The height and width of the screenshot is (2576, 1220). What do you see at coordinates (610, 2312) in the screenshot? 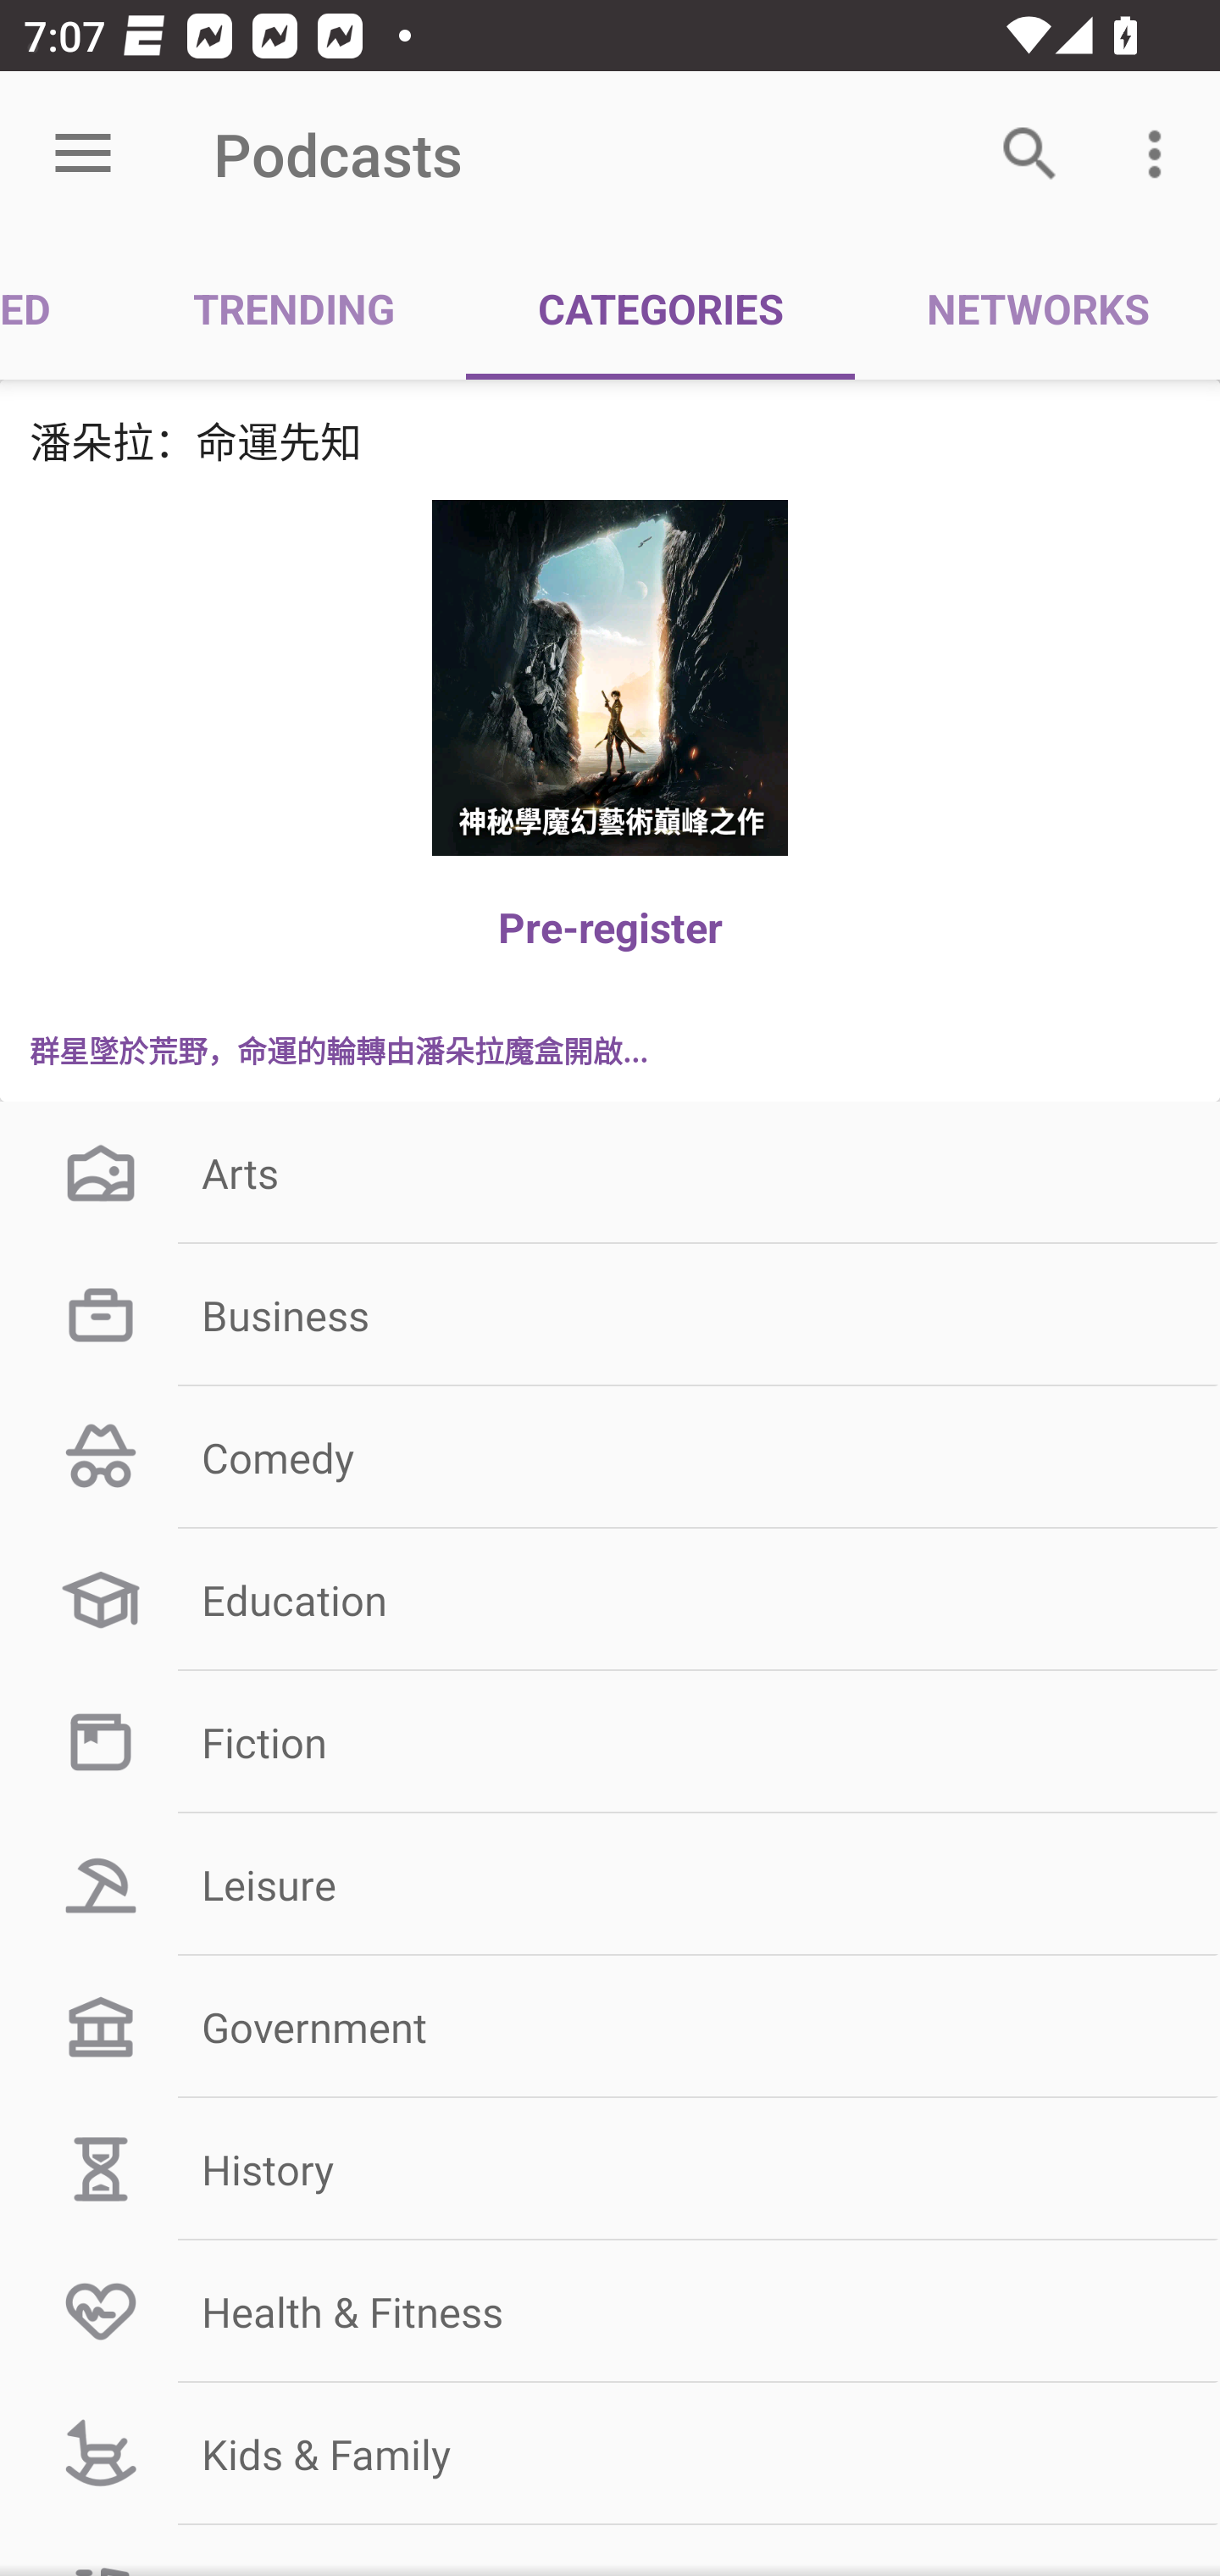
I see `Health & Fitness` at bounding box center [610, 2312].